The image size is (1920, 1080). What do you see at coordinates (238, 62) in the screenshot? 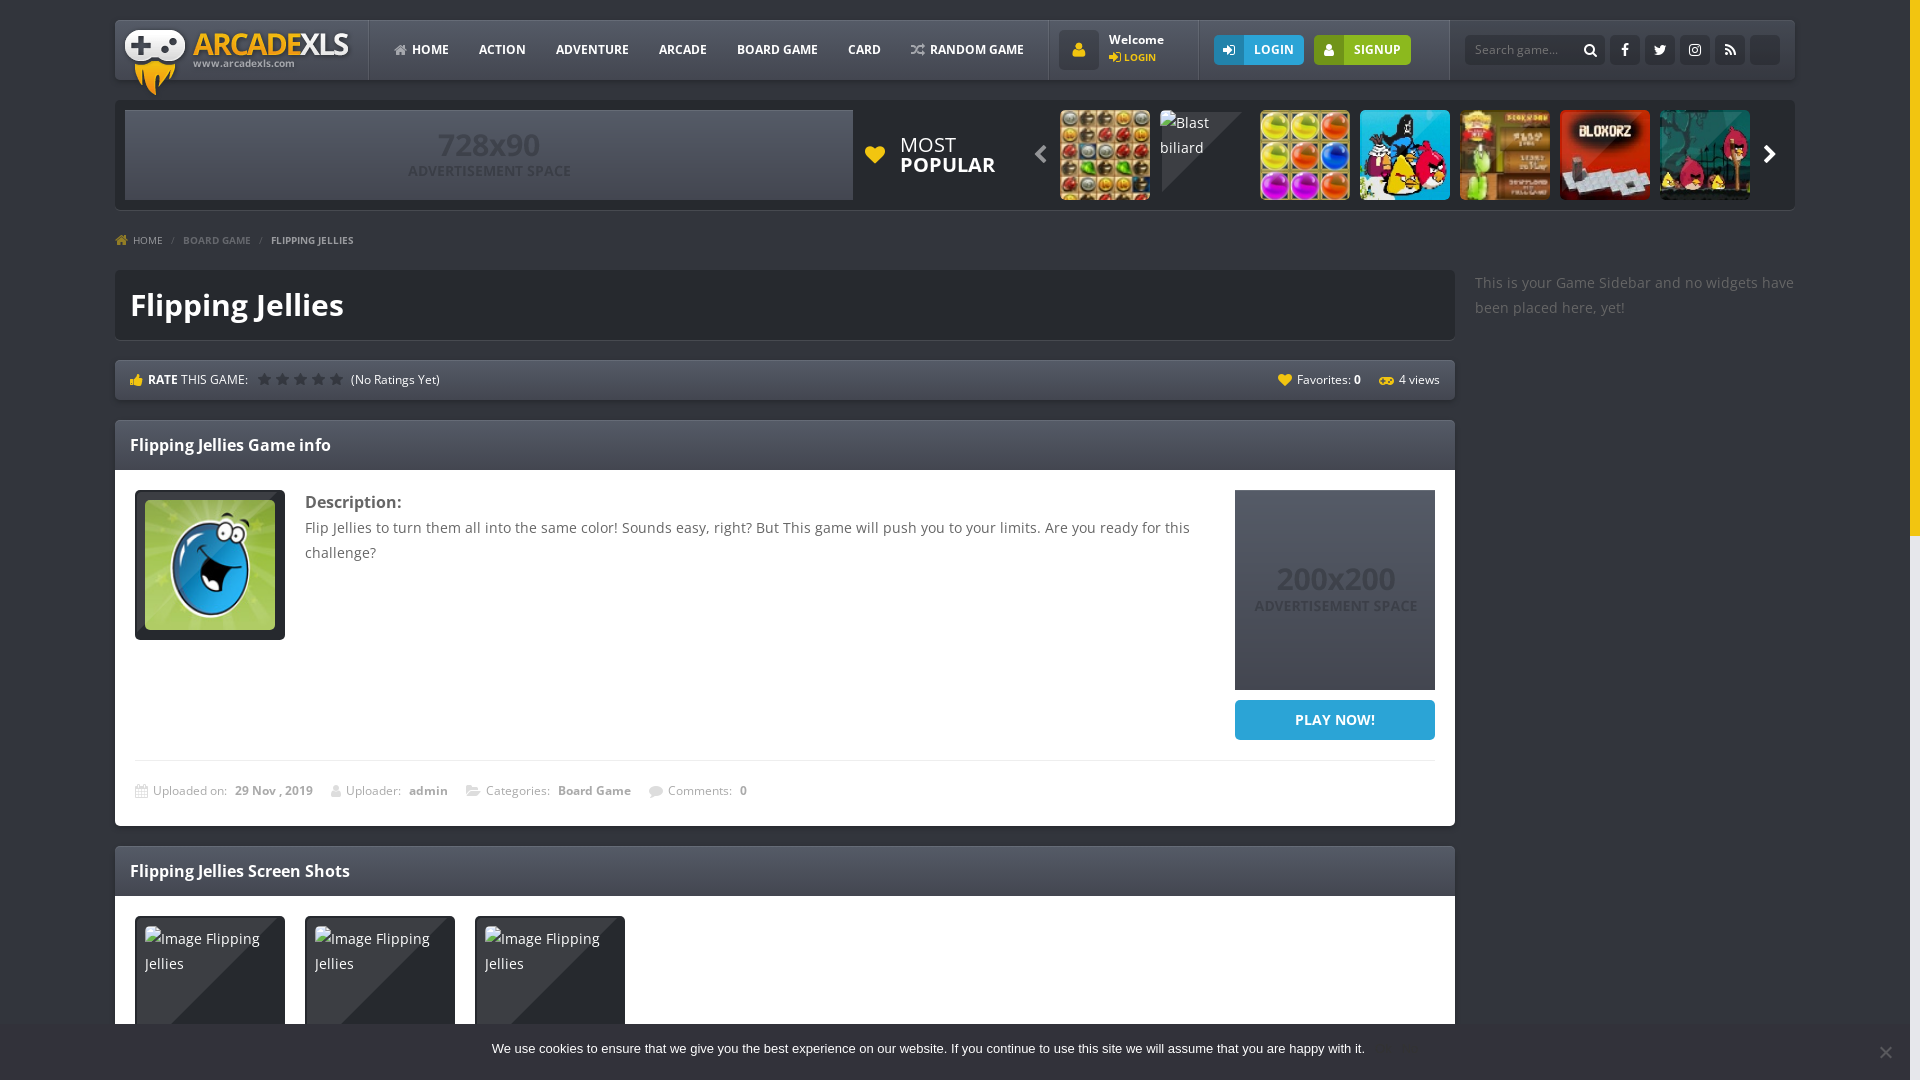
I see `Crazy games unblocked HTML5` at bounding box center [238, 62].